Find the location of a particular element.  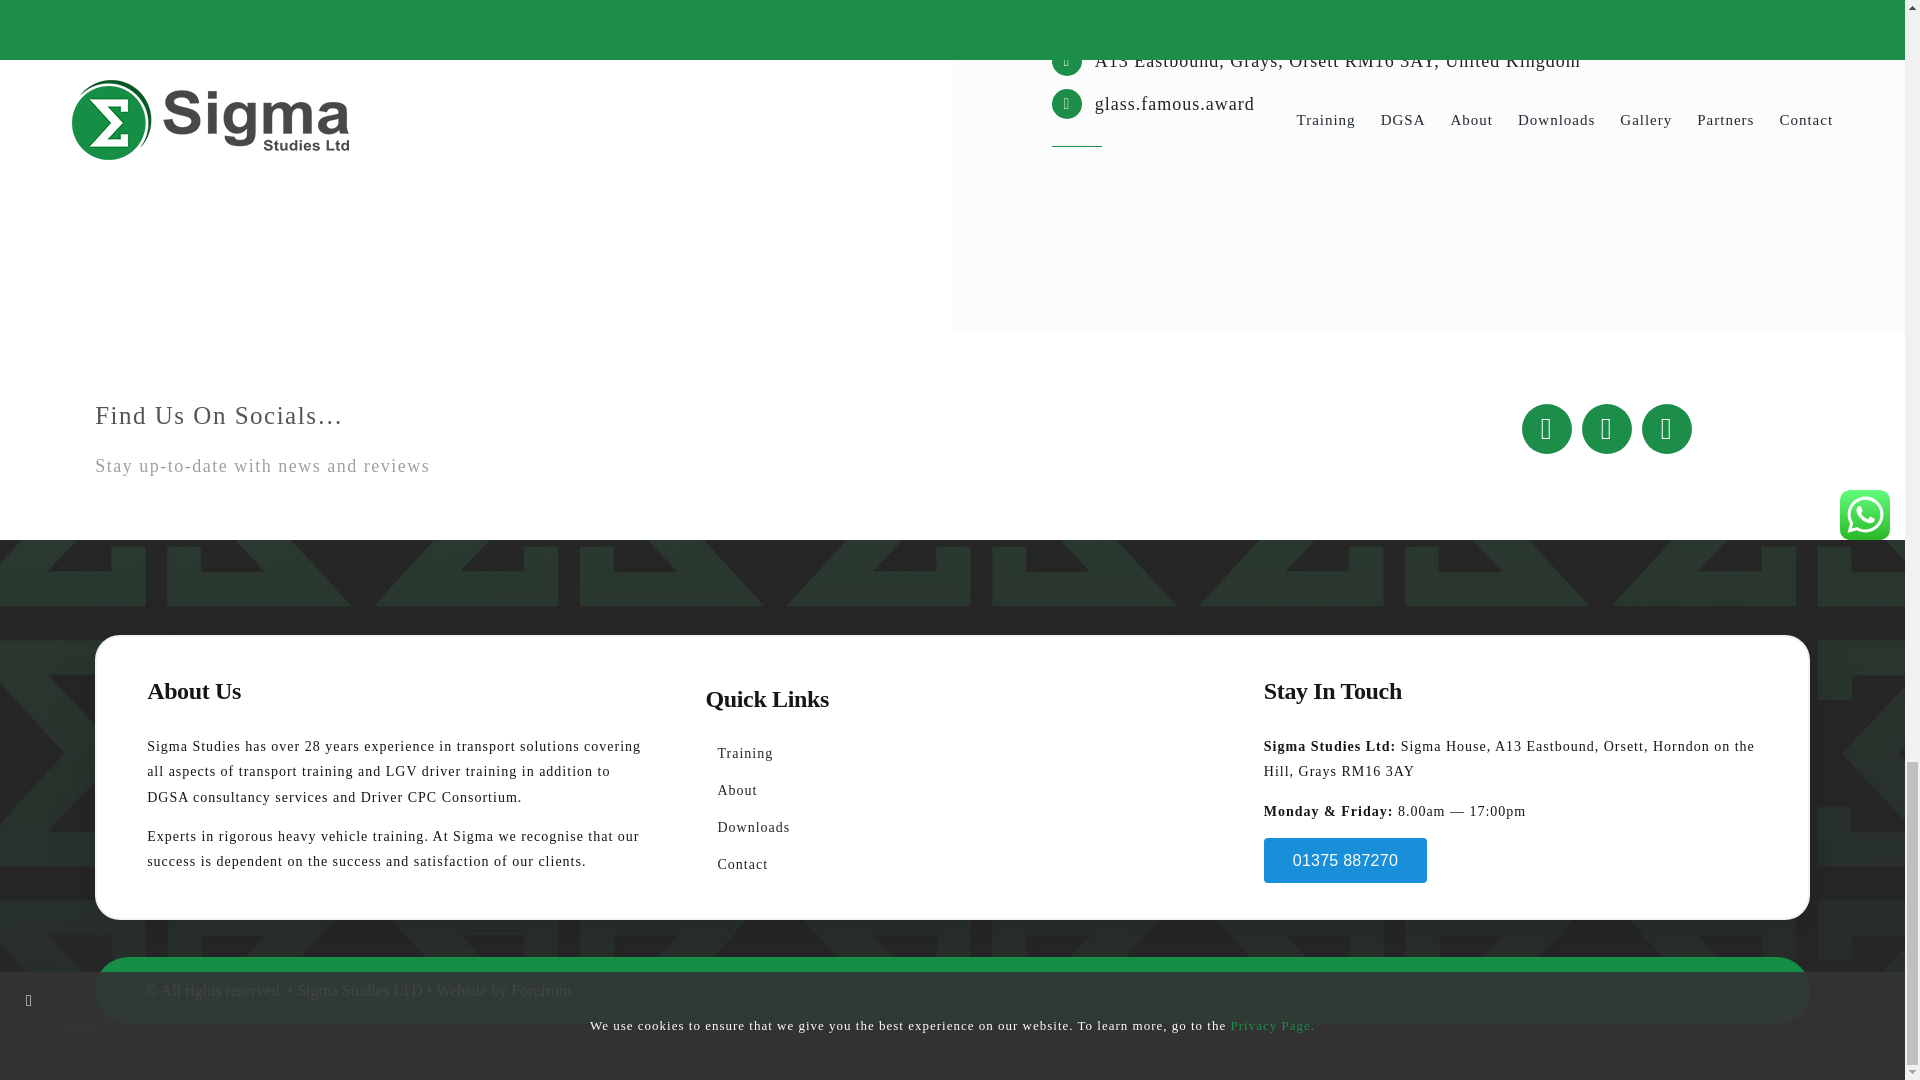

Contact is located at coordinates (951, 866).